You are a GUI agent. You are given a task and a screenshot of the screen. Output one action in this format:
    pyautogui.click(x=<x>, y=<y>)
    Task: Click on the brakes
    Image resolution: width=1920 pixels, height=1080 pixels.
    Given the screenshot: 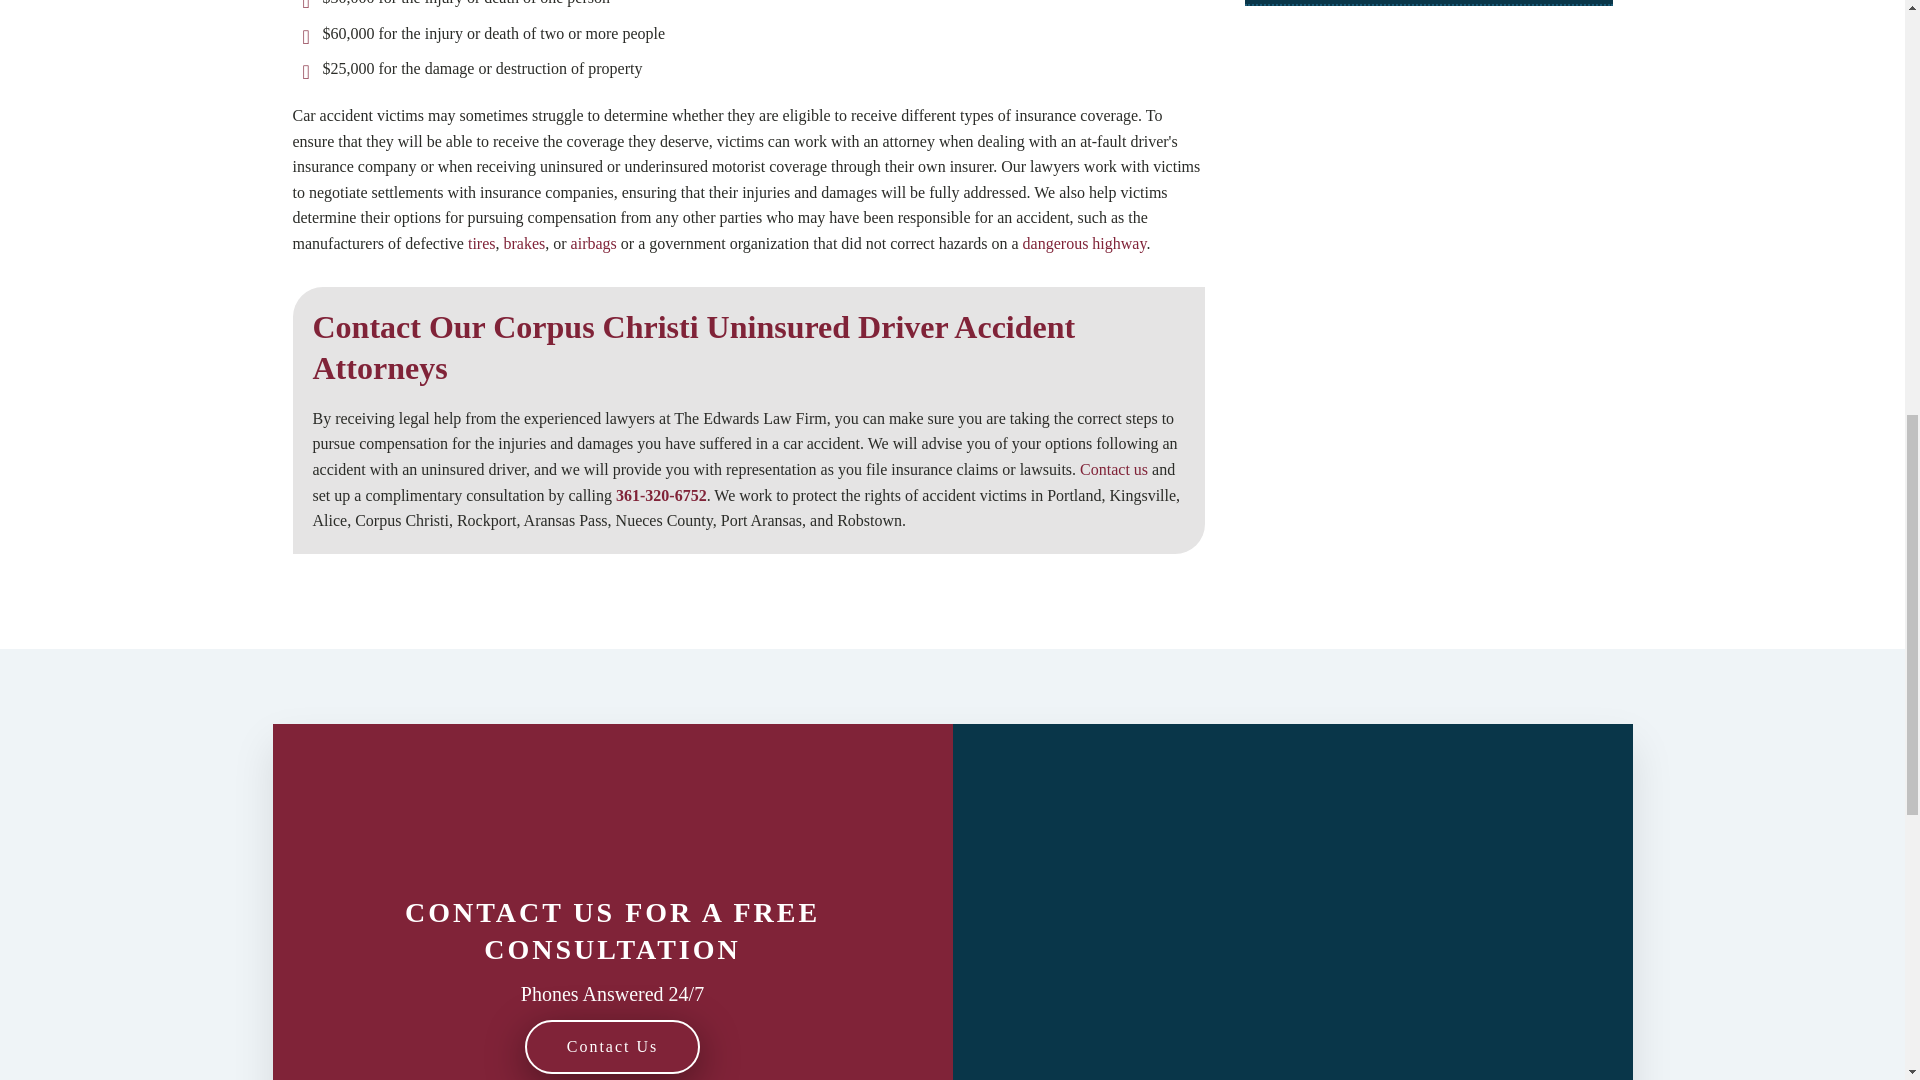 What is the action you would take?
    pyautogui.click(x=524, y=243)
    